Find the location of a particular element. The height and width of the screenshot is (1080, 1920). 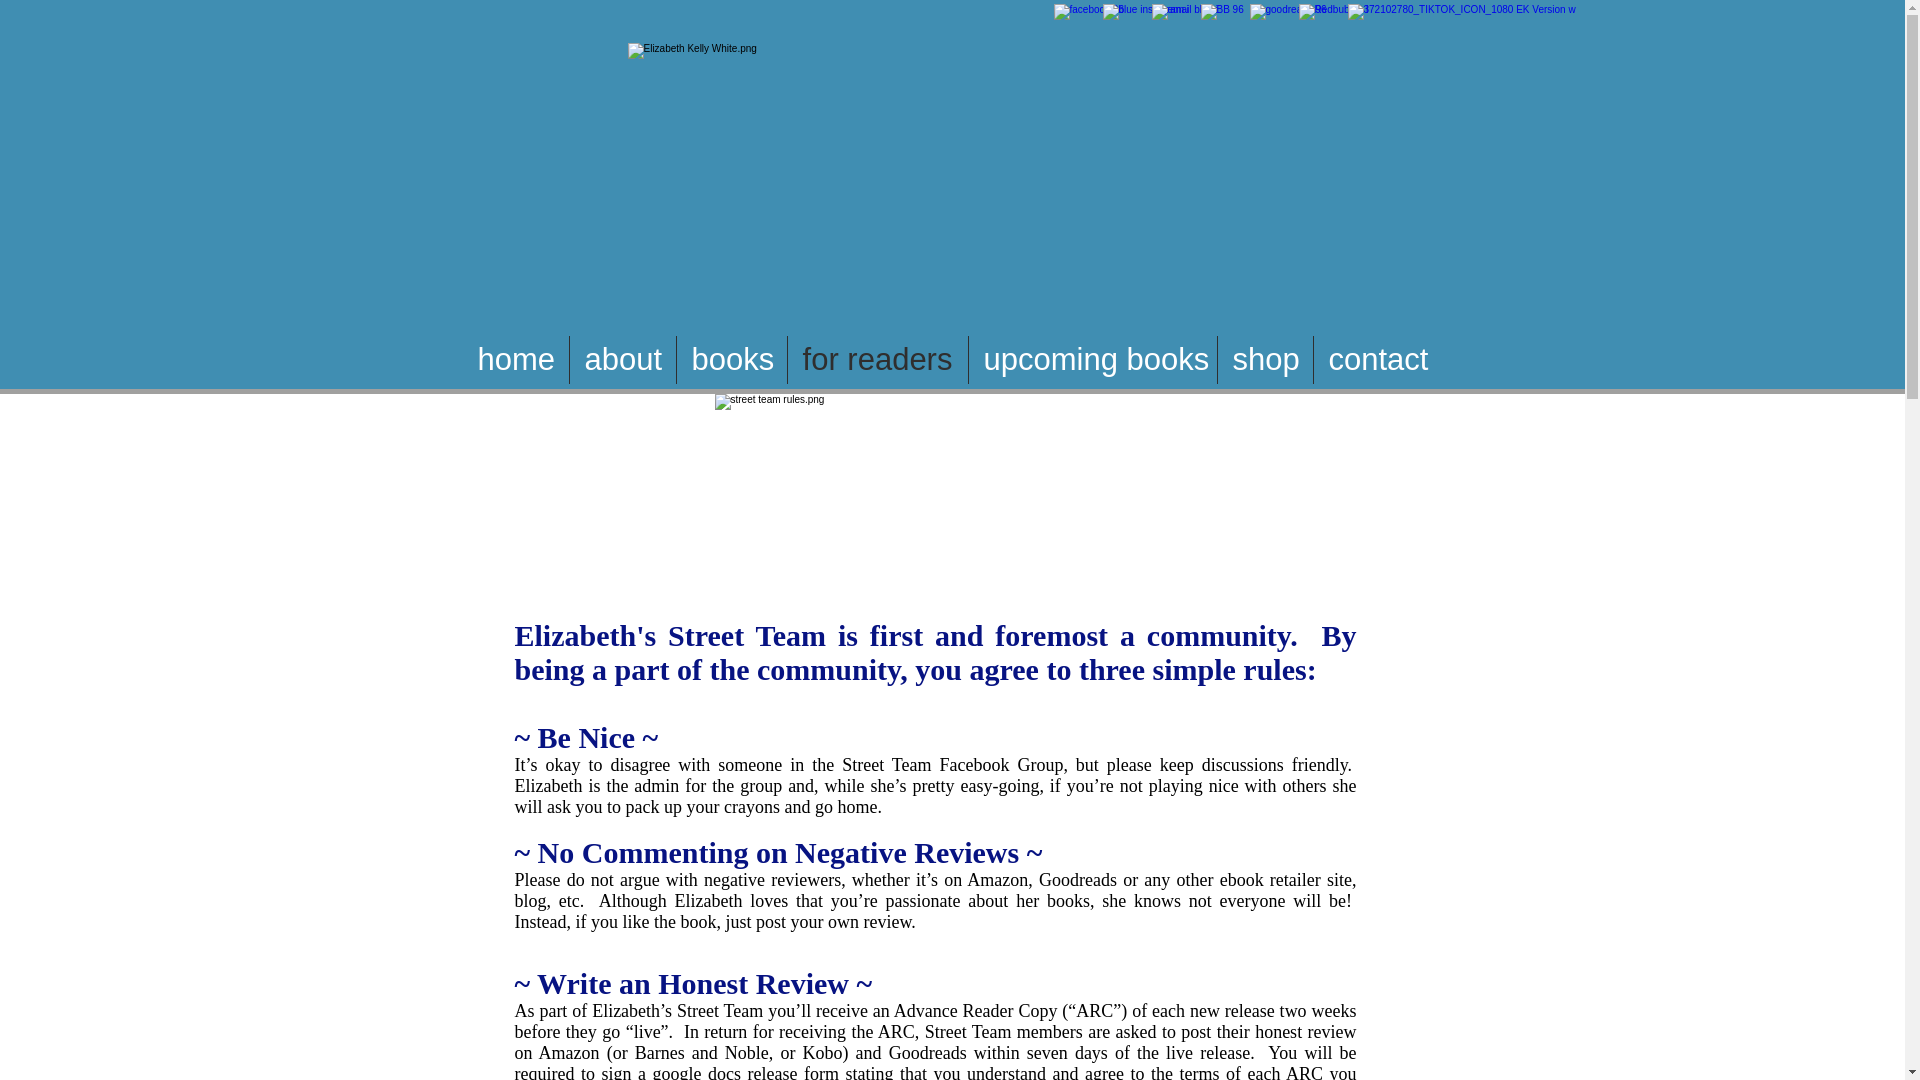

shop is located at coordinates (1265, 360).